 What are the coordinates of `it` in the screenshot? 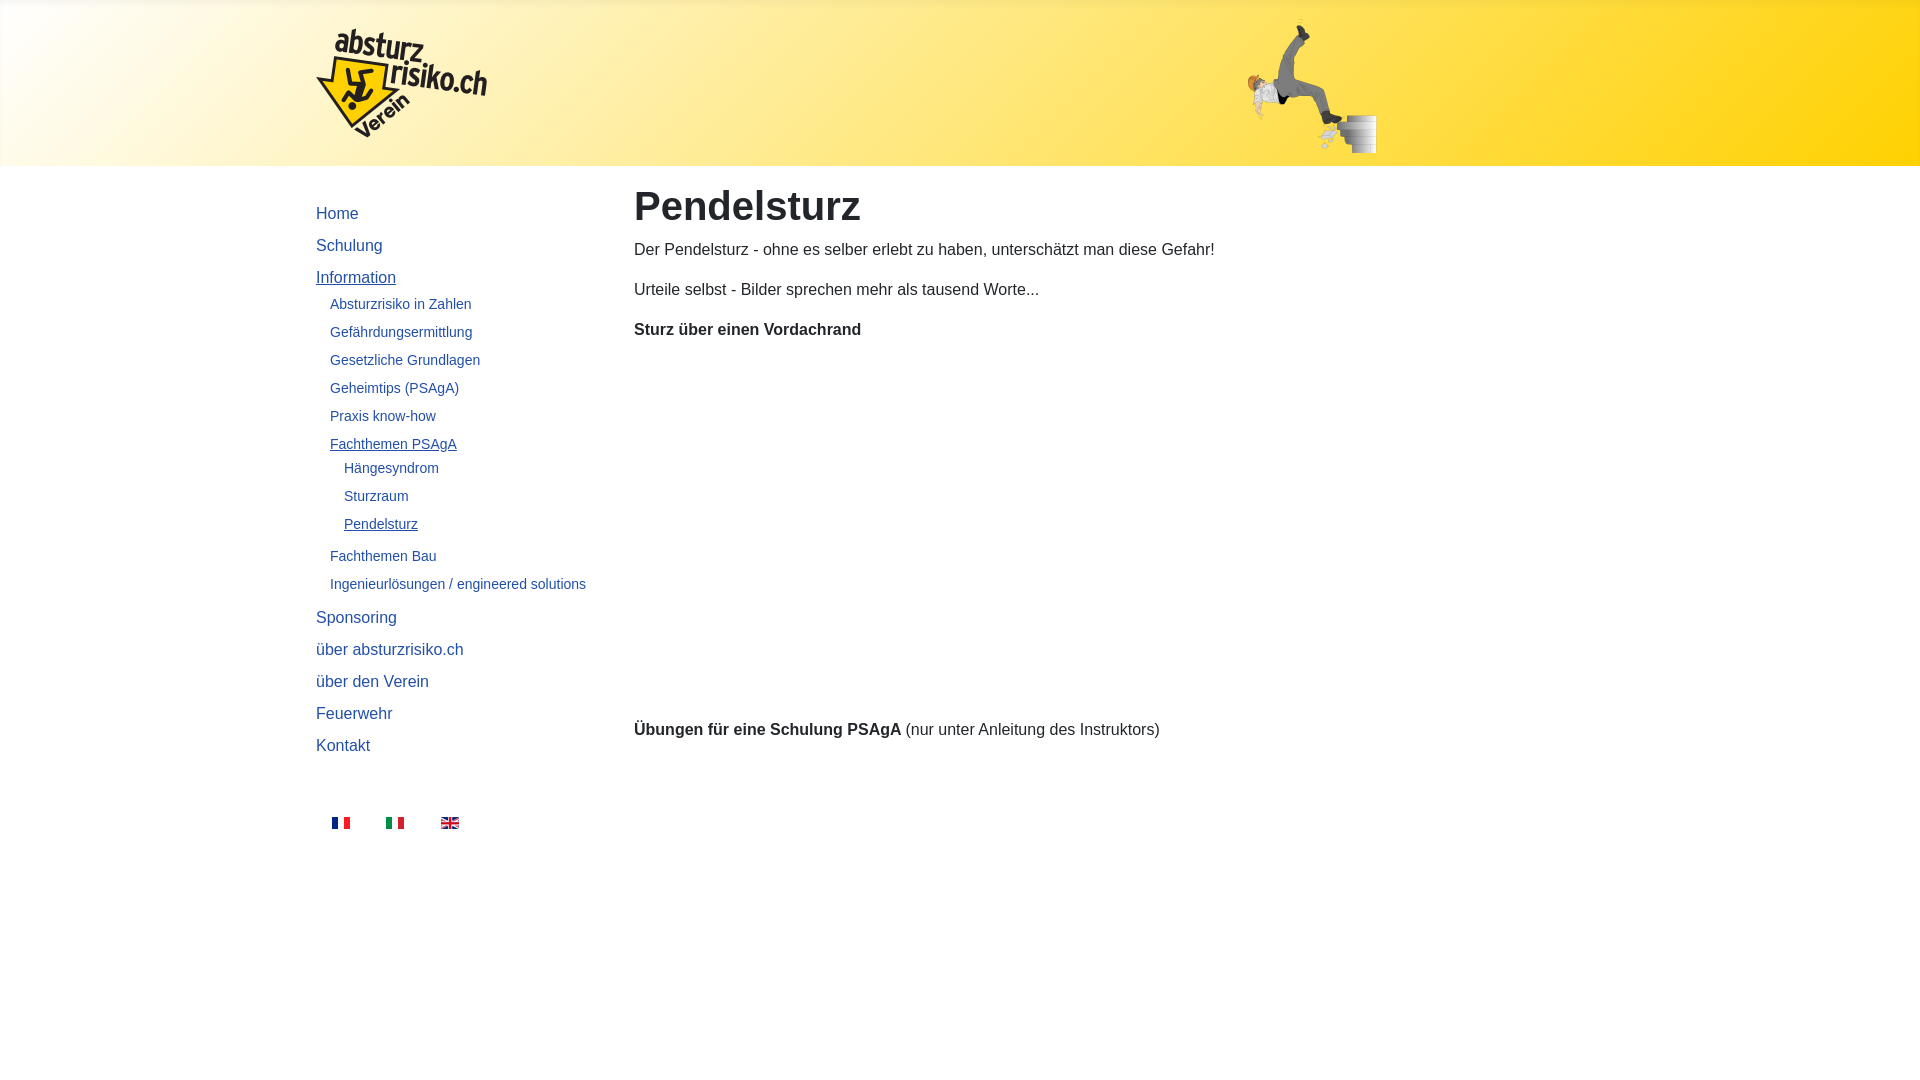 It's located at (395, 823).